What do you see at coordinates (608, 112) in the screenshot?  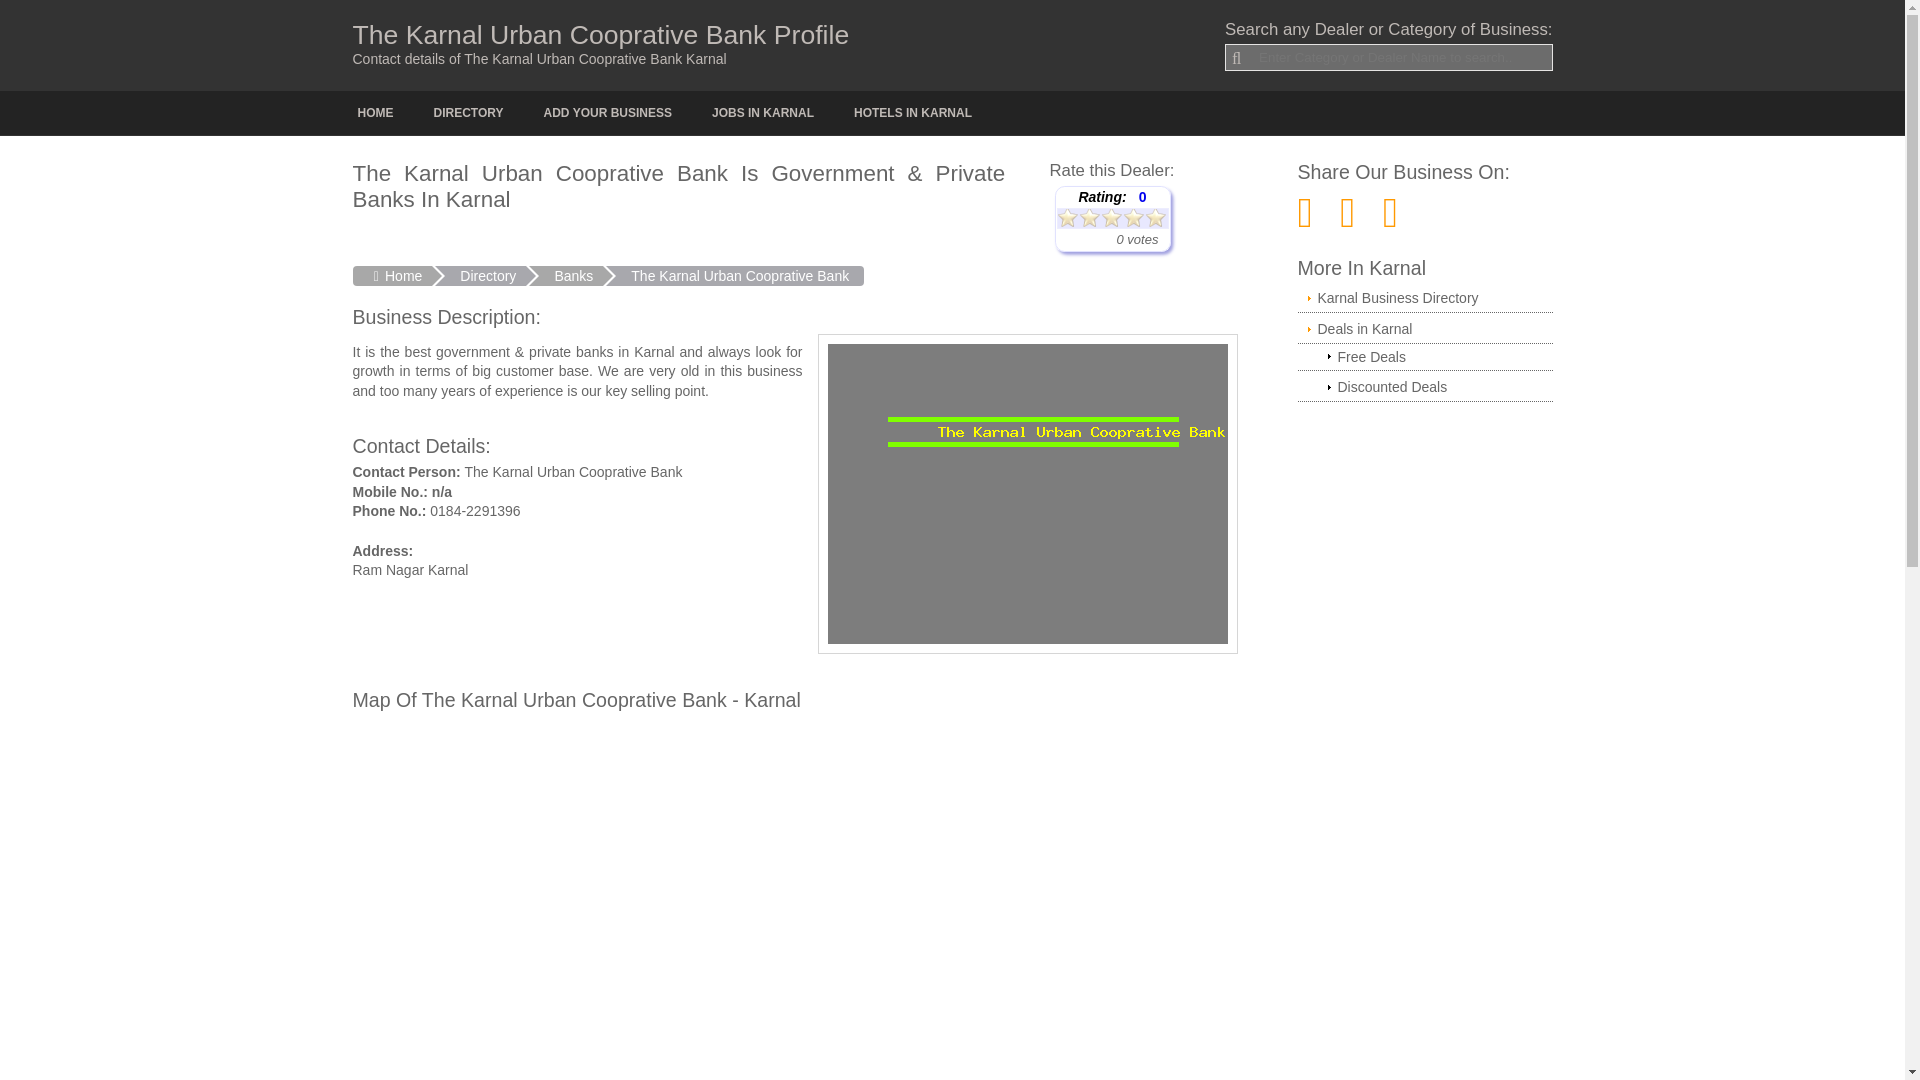 I see `ADD YOUR BUSINESS` at bounding box center [608, 112].